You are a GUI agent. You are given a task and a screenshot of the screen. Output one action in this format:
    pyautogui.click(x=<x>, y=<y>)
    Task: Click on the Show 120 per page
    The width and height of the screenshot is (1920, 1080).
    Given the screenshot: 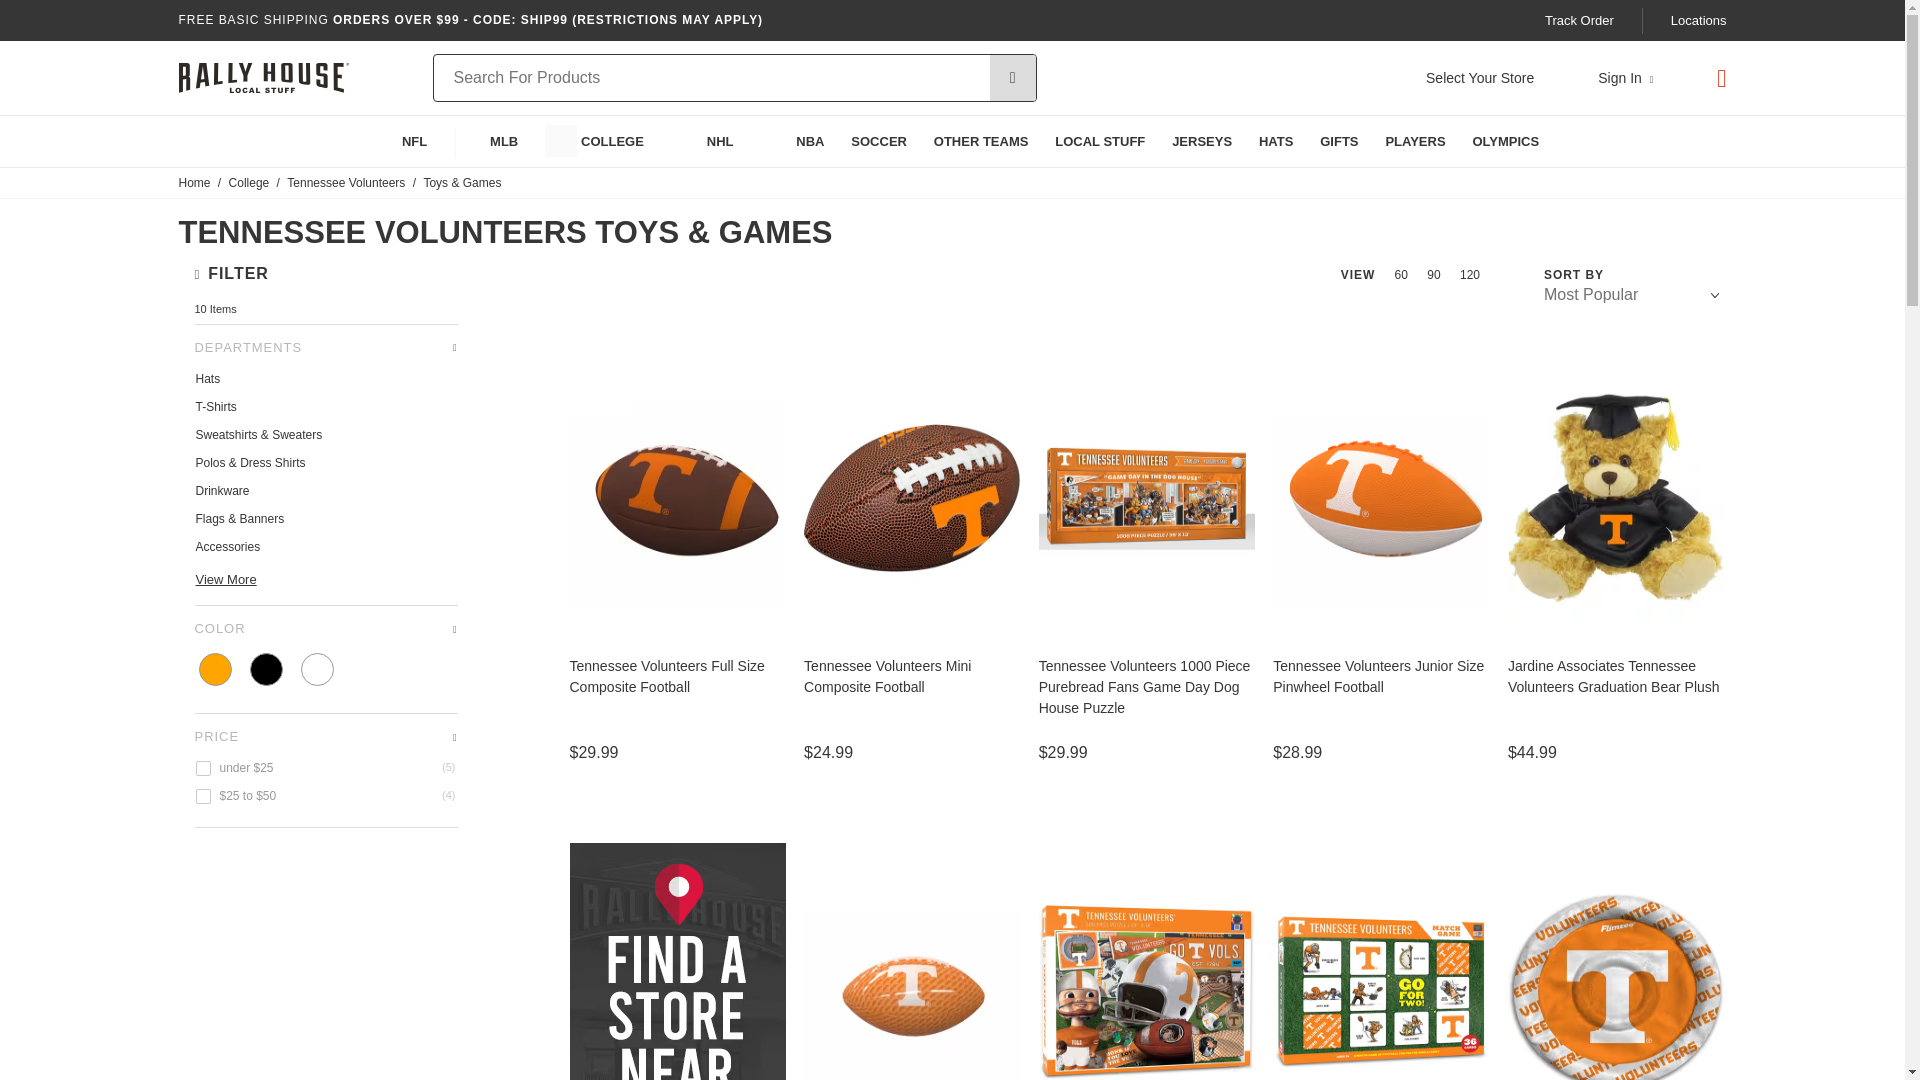 What is the action you would take?
    pyautogui.click(x=1470, y=274)
    